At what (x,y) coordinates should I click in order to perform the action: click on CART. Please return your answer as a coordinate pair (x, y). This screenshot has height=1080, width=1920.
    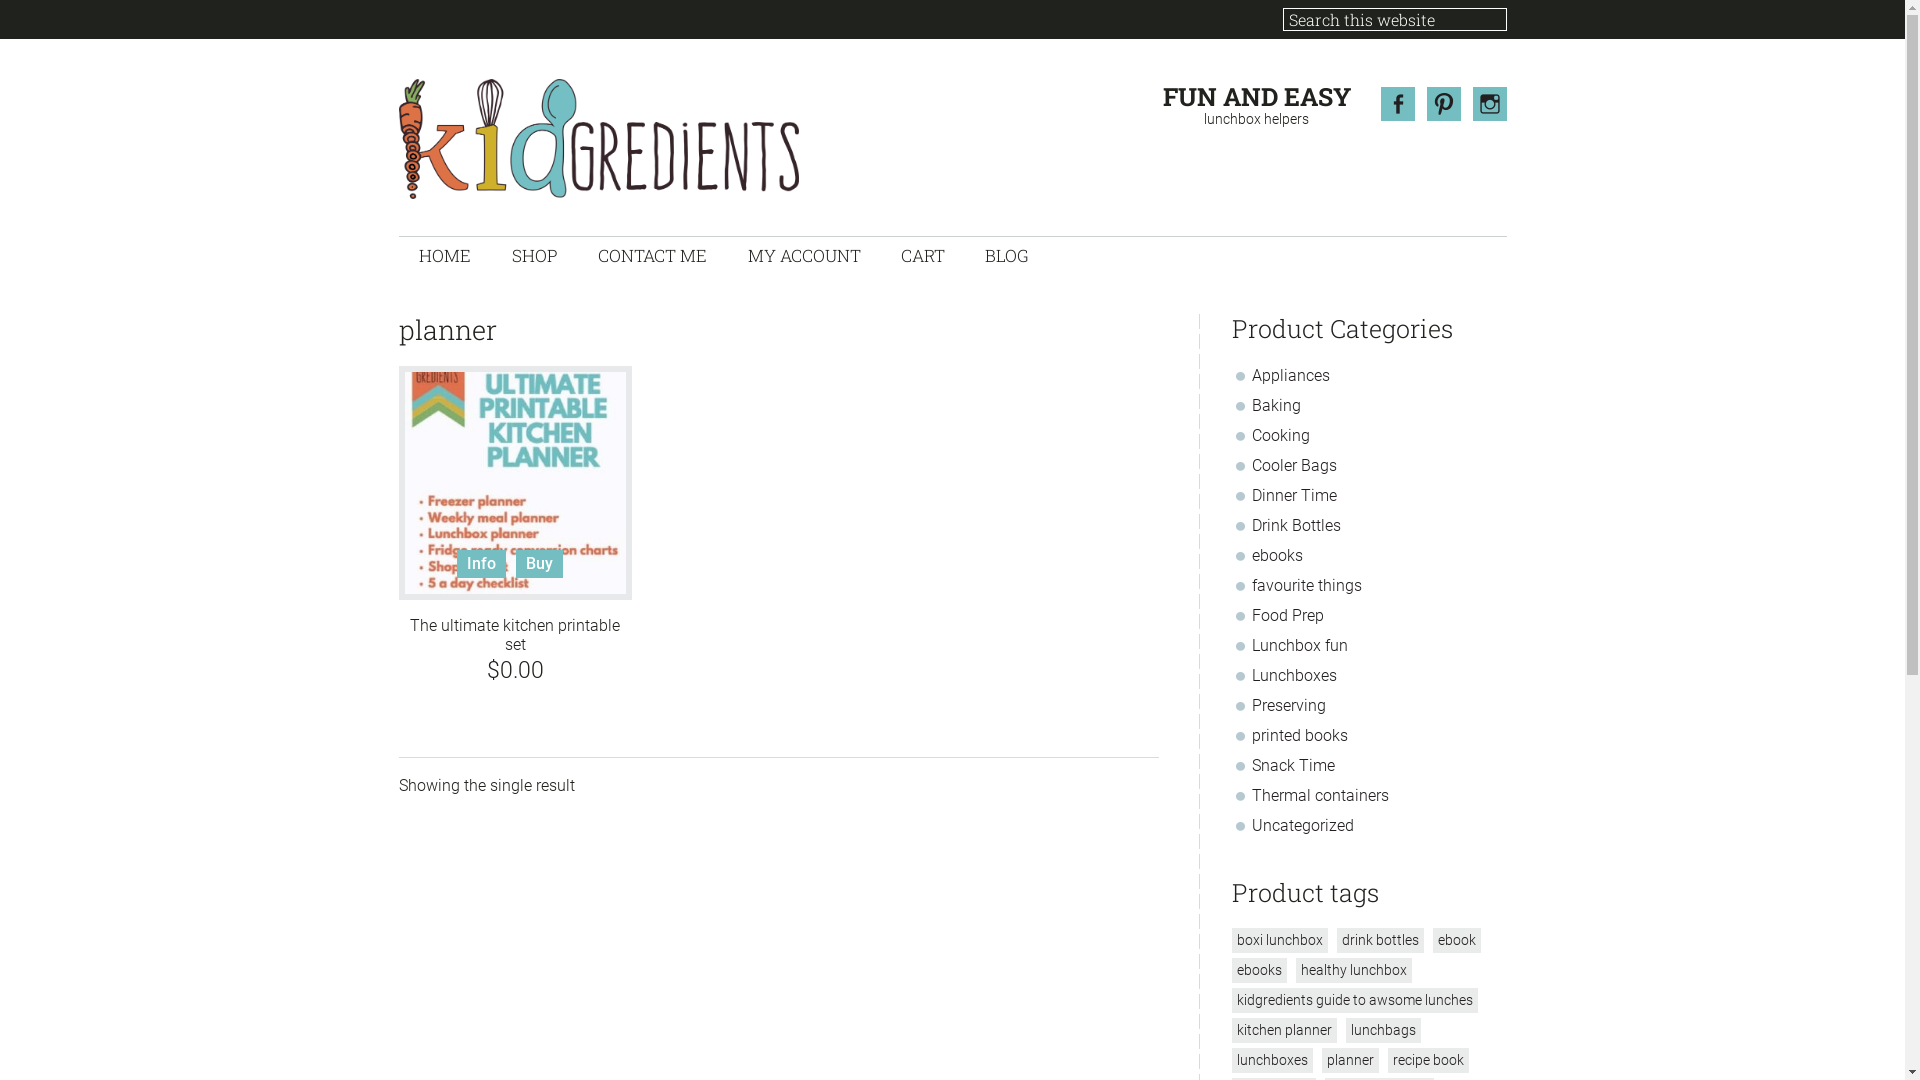
    Looking at the image, I should click on (922, 256).